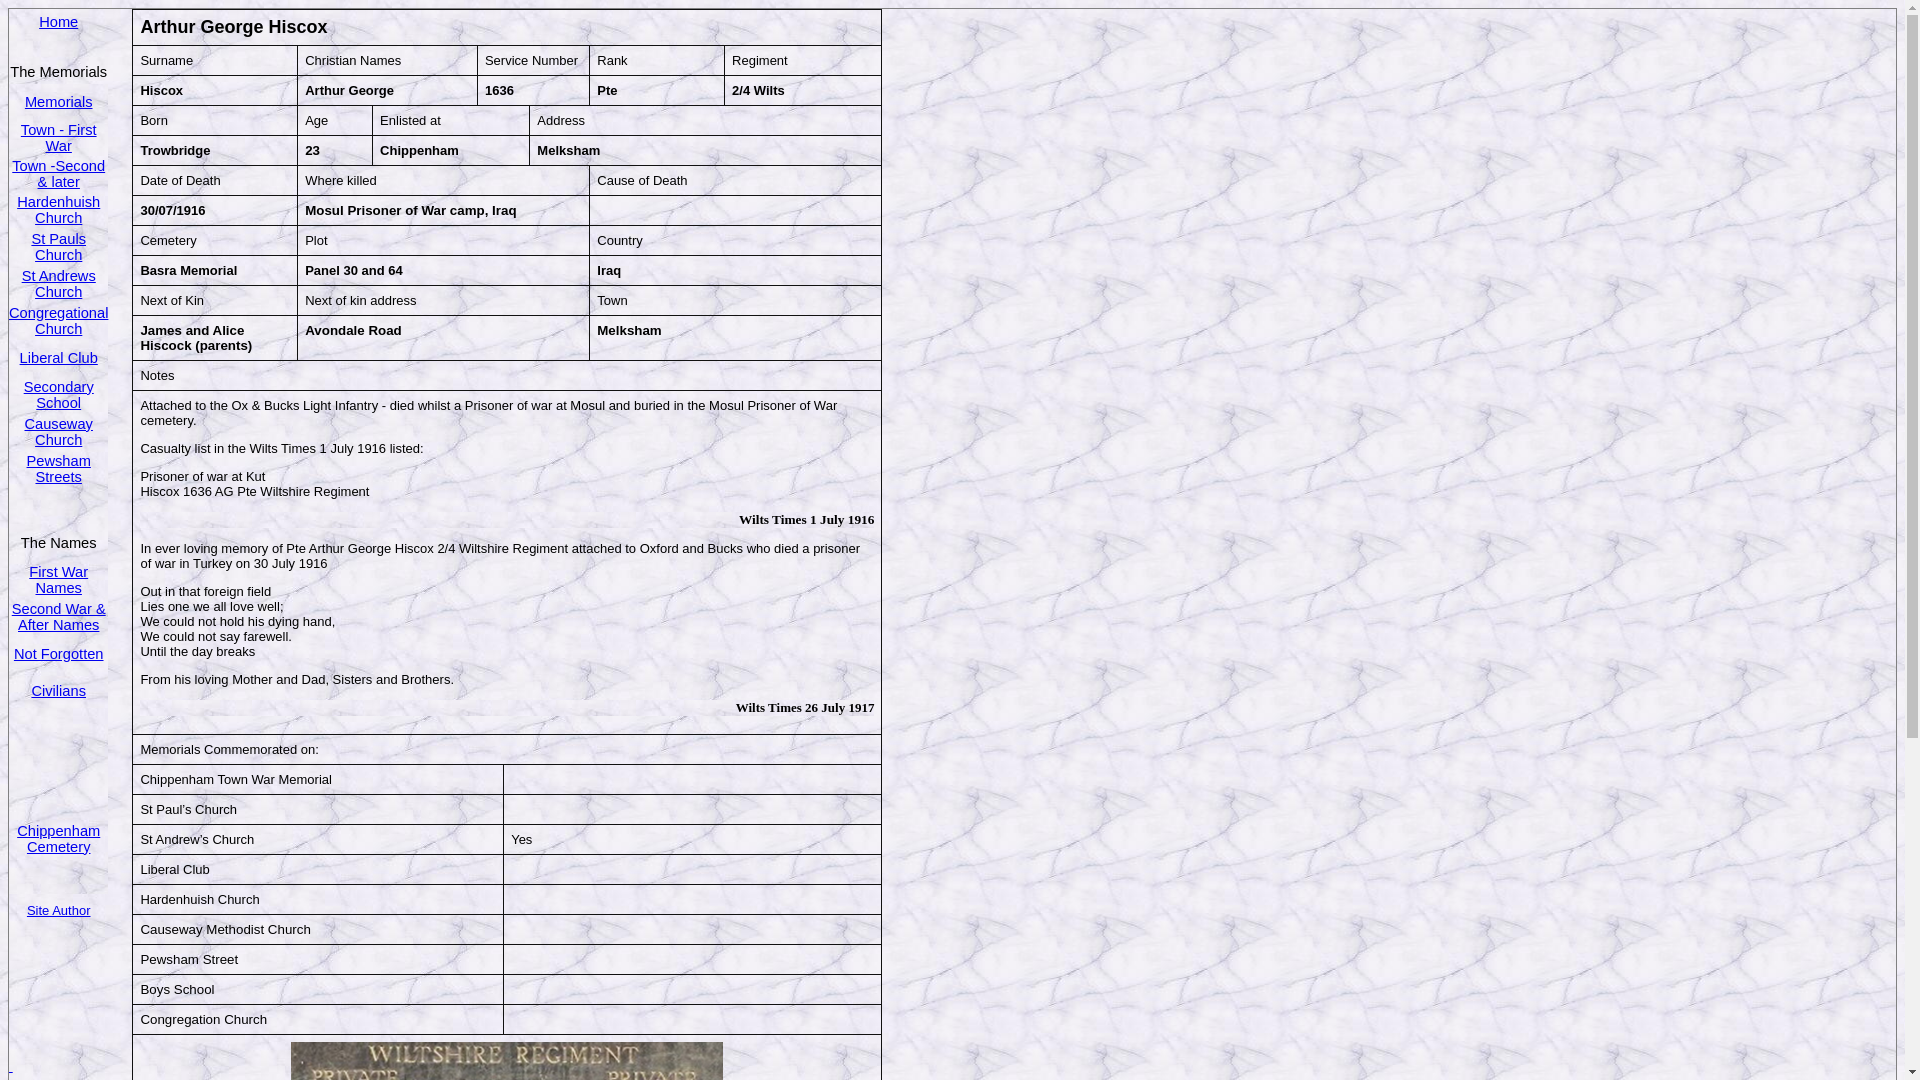  Describe the element at coordinates (58, 468) in the screenshot. I see `Pewsham Streets` at that location.